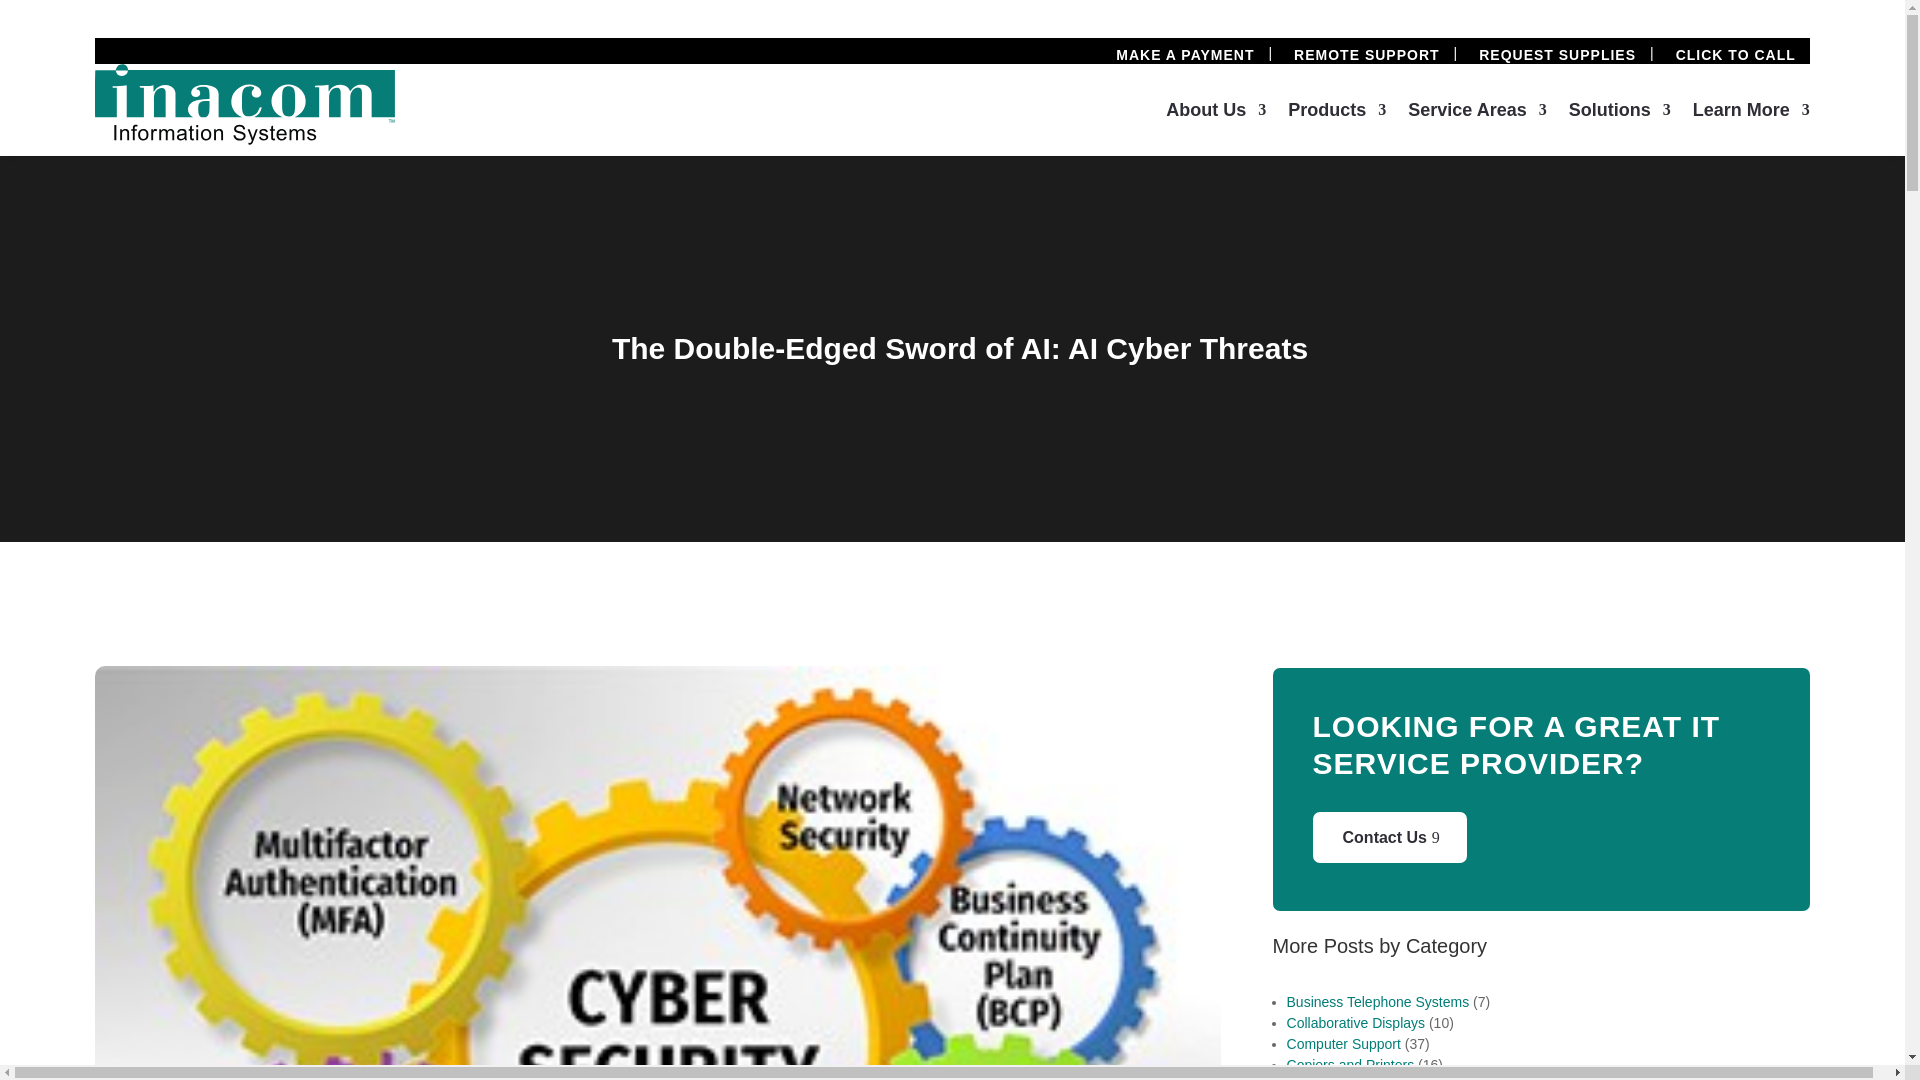 The width and height of the screenshot is (1920, 1080). I want to click on Products, so click(1337, 114).